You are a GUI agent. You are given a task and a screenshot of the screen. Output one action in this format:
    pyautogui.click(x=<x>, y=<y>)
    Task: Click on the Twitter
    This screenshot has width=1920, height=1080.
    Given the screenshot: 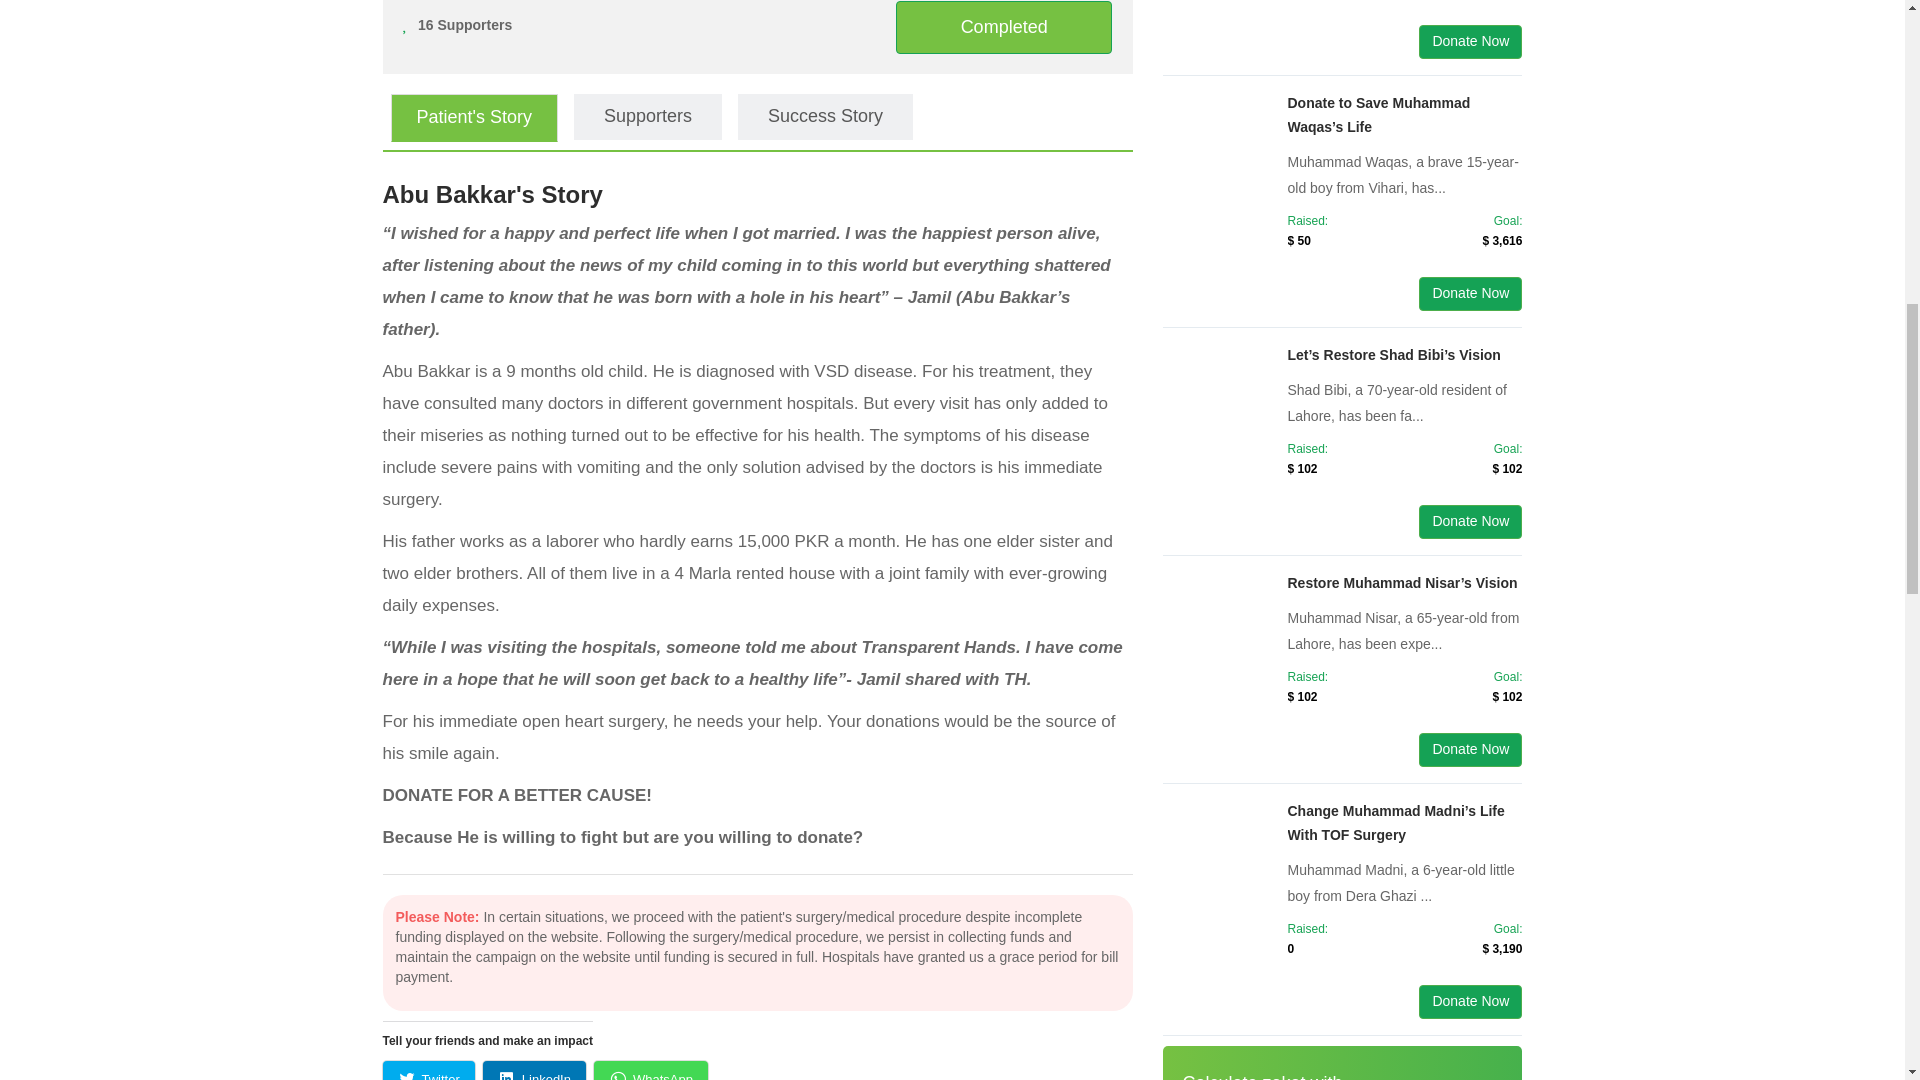 What is the action you would take?
    pyautogui.click(x=428, y=1070)
    